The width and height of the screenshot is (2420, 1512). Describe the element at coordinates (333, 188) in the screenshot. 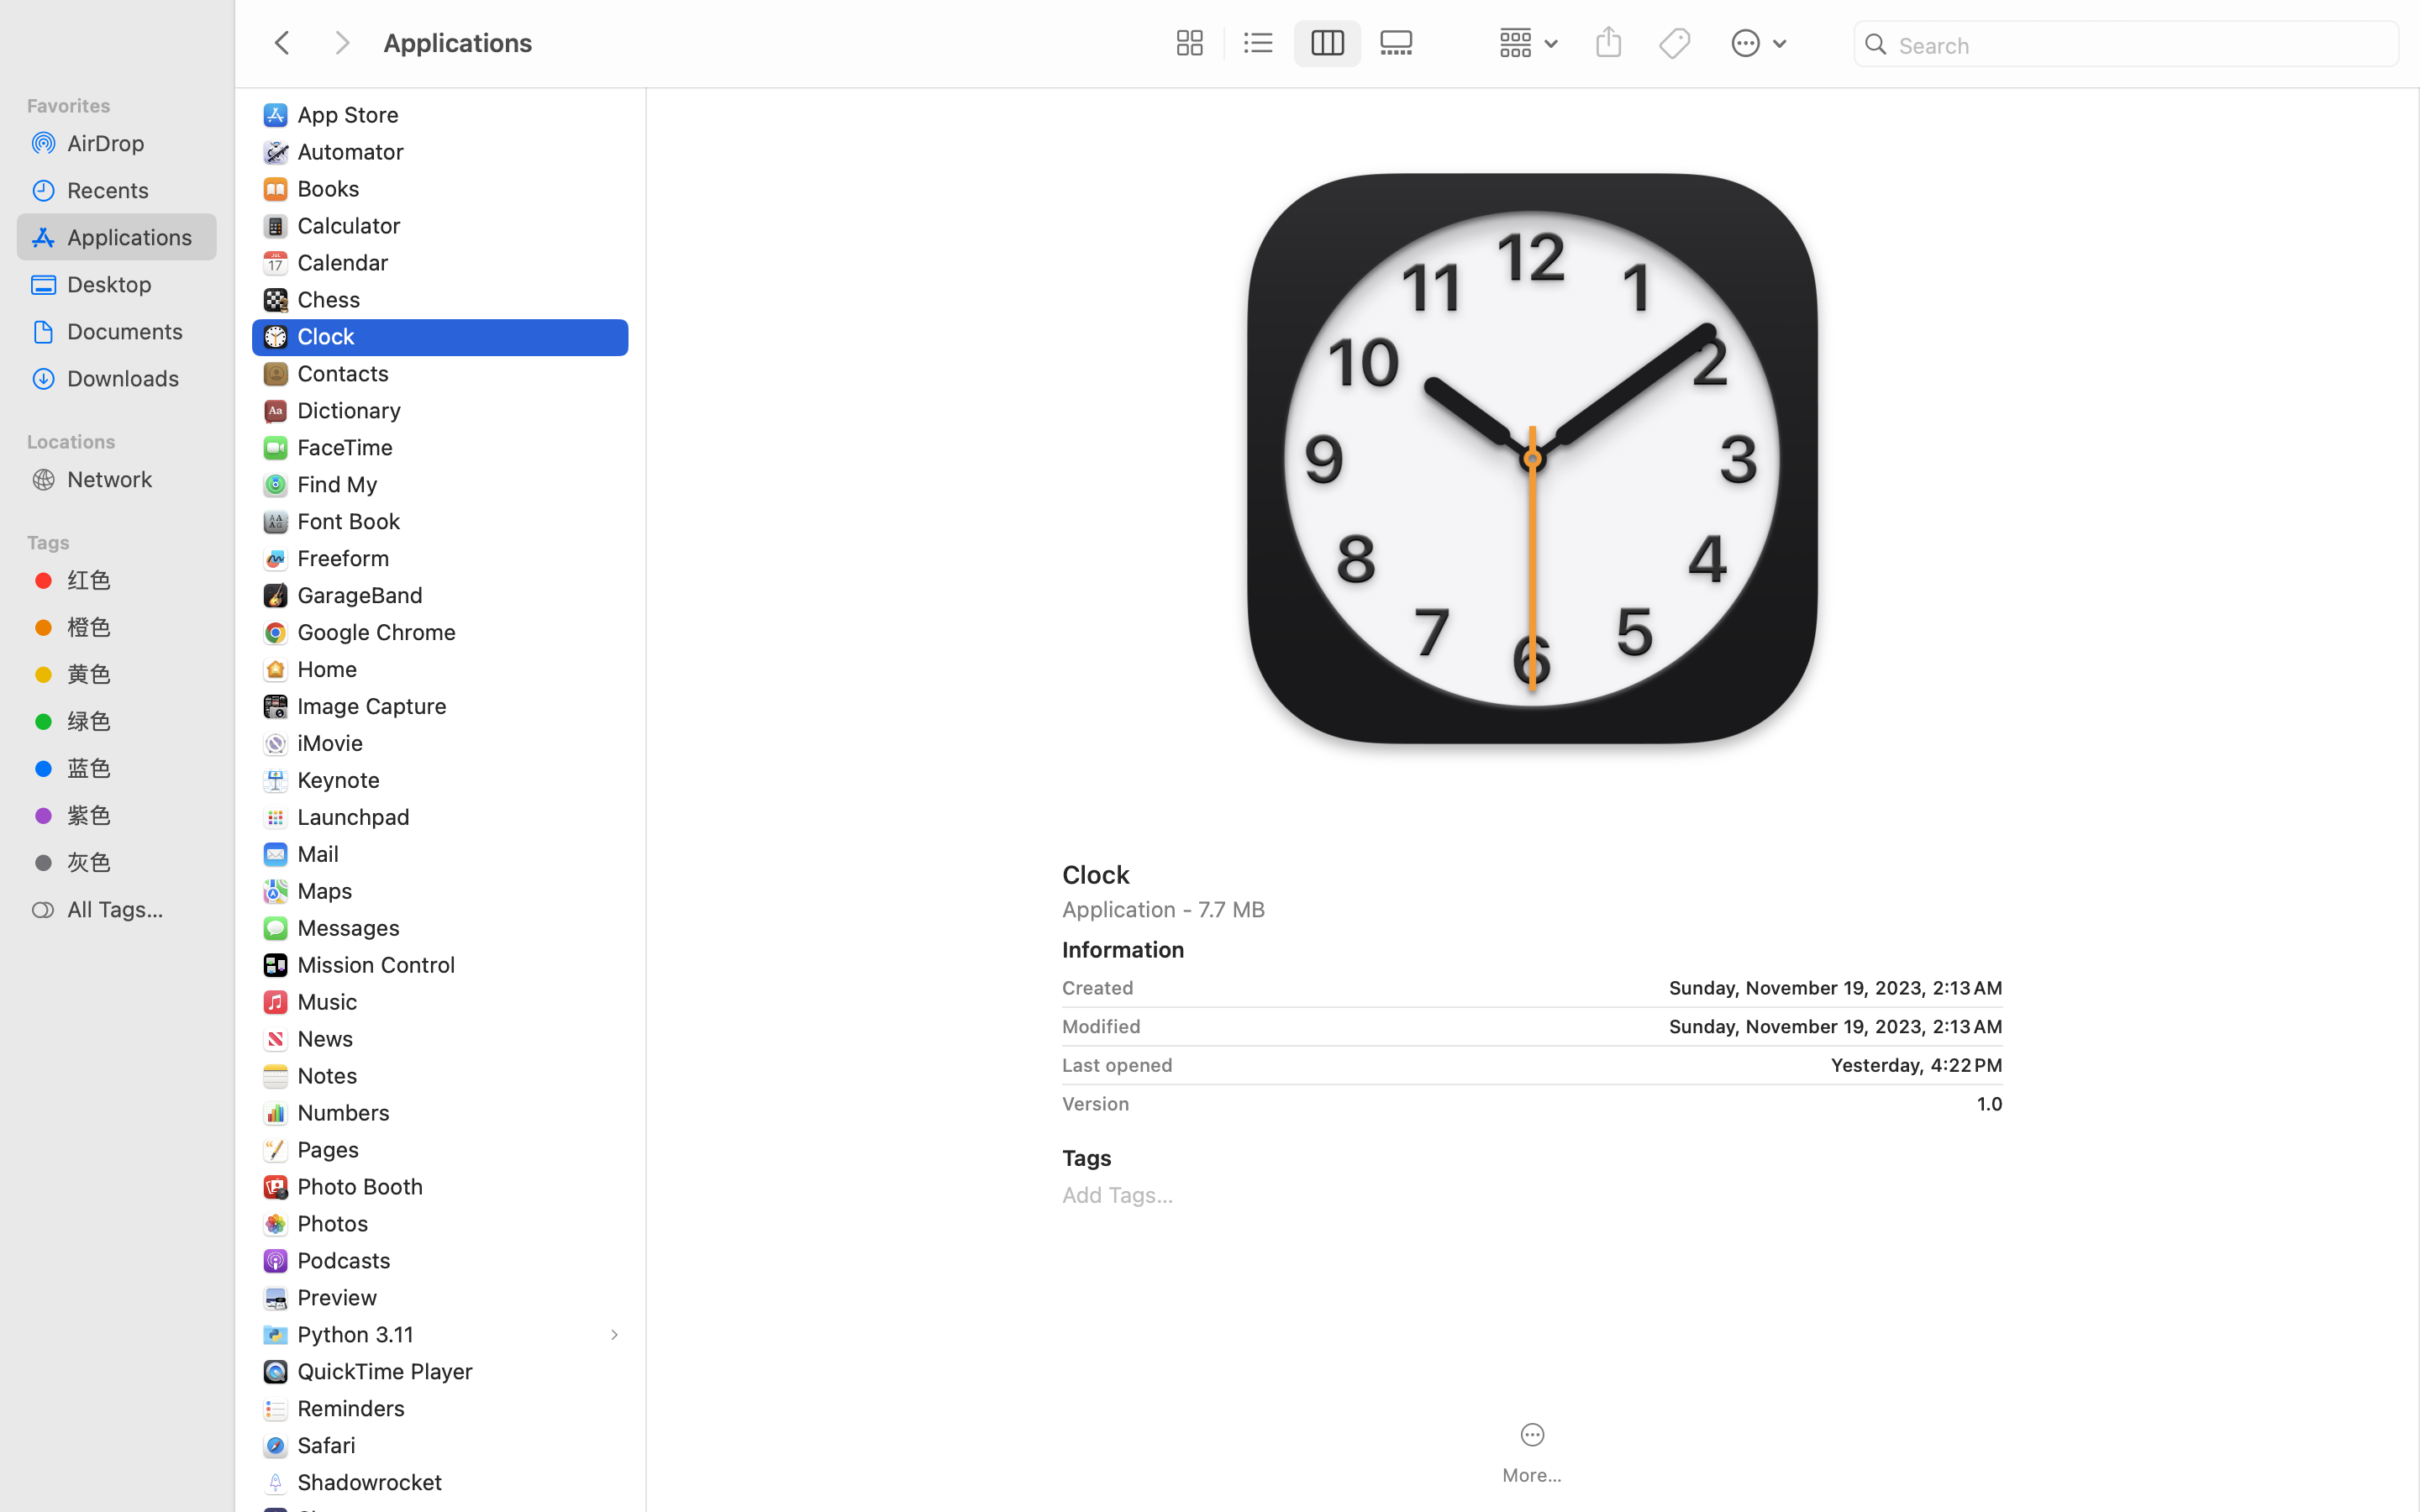

I see `Books` at that location.